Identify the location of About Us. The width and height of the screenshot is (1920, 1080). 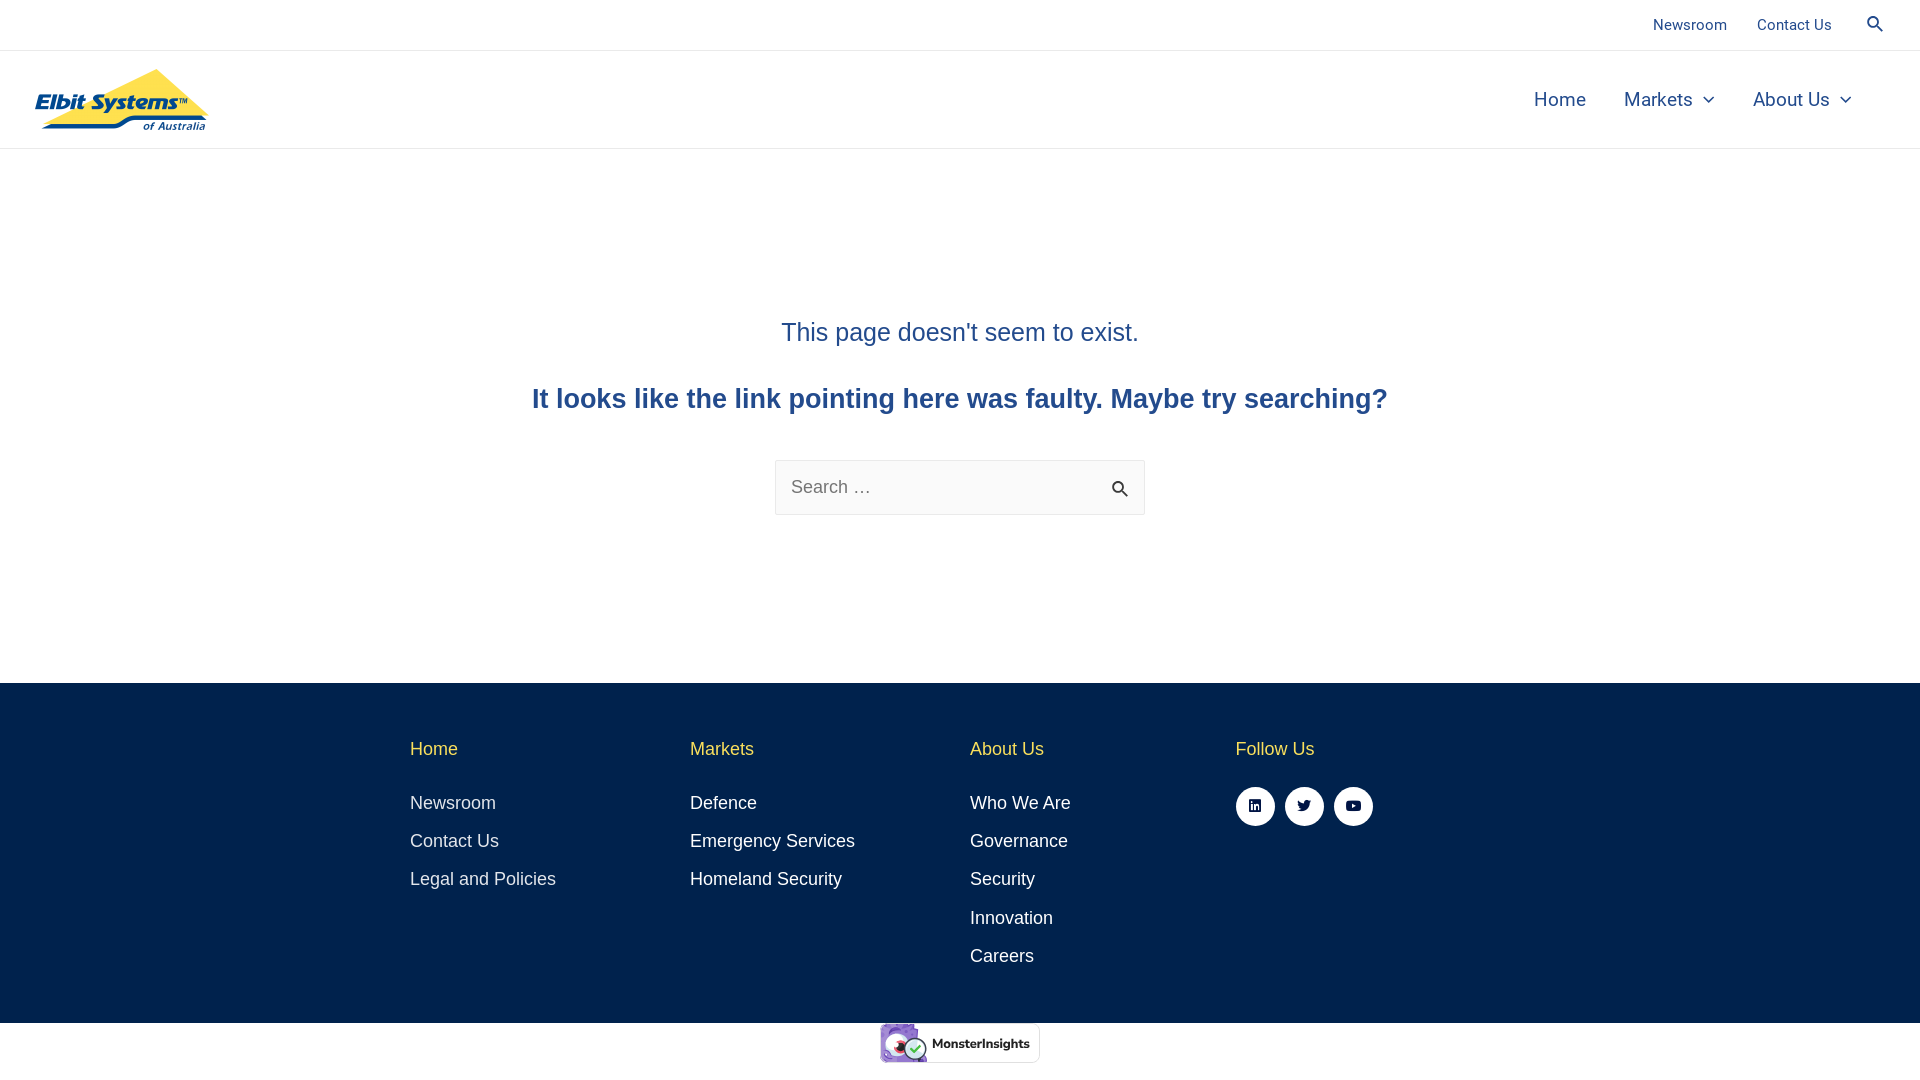
(1802, 99).